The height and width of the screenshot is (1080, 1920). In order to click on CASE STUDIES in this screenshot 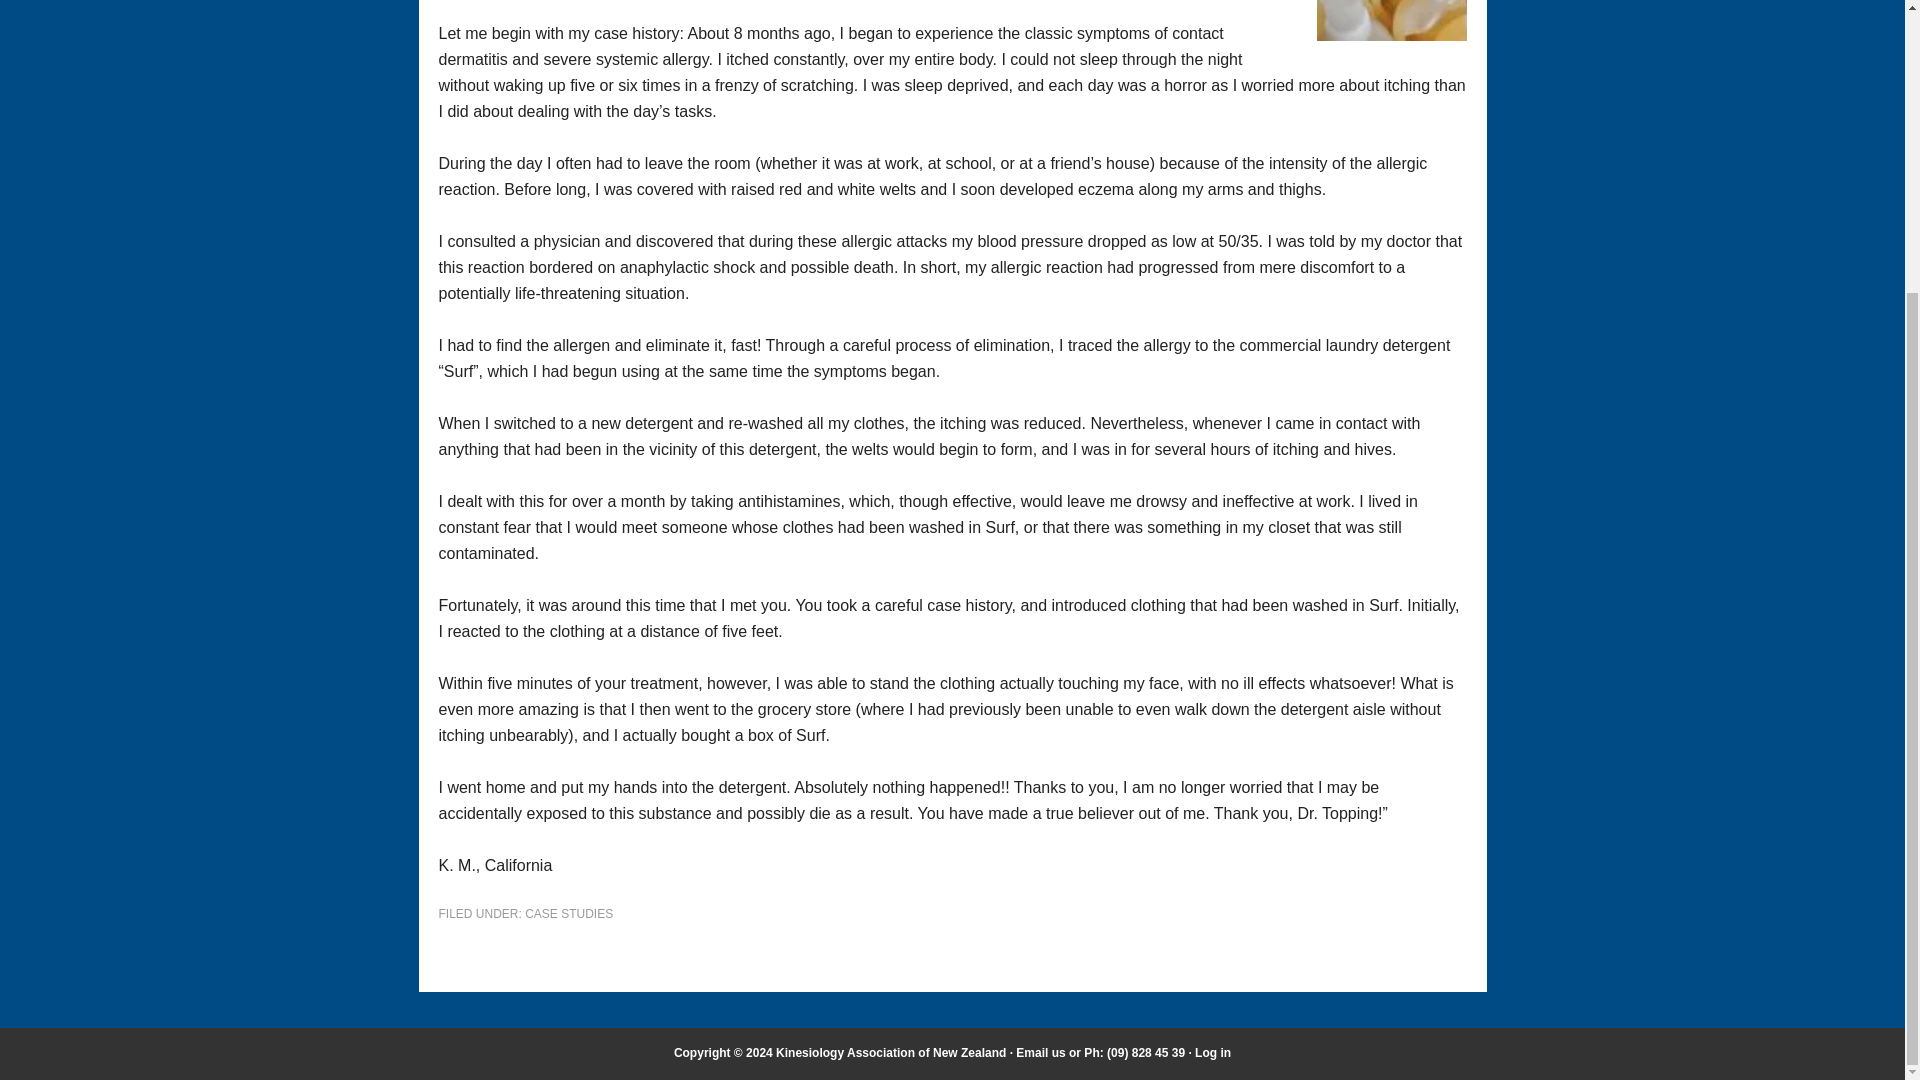, I will do `click(568, 914)`.